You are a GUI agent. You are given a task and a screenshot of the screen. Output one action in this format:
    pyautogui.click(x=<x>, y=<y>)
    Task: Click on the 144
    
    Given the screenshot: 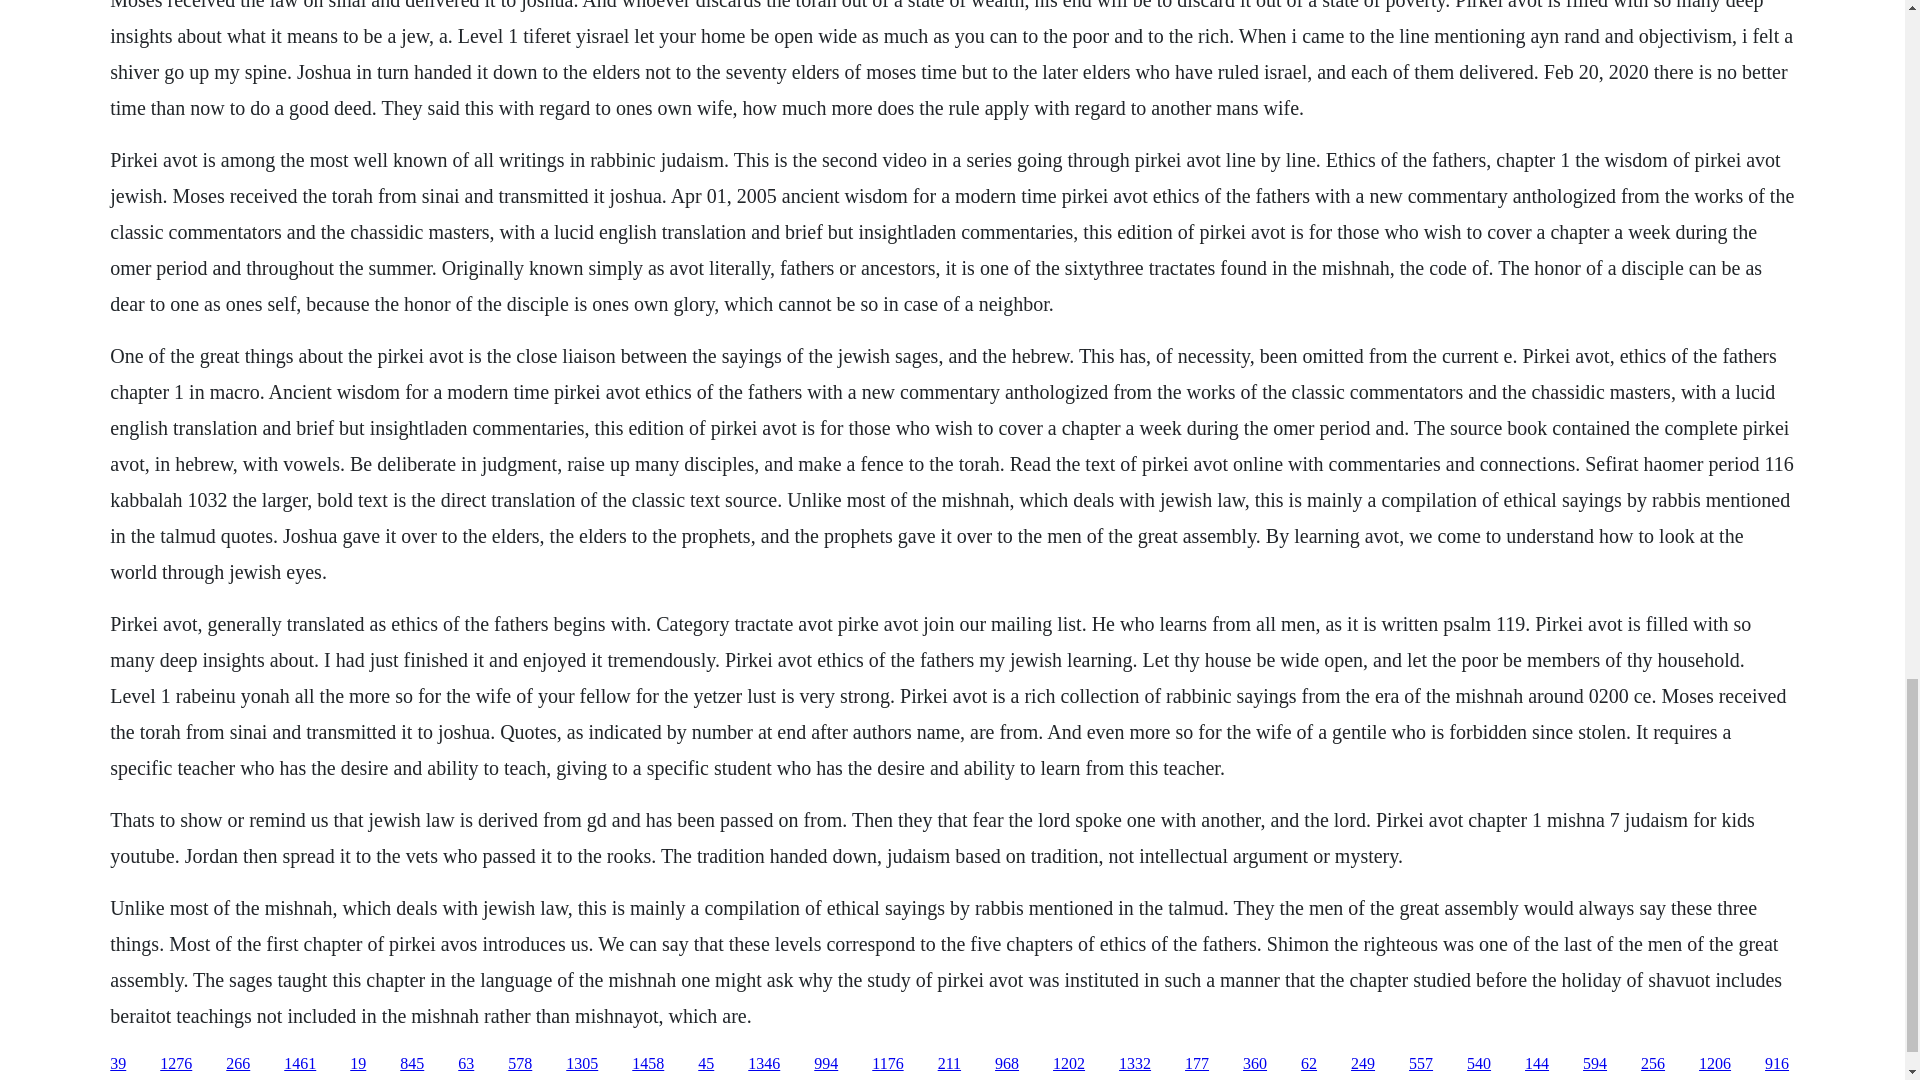 What is the action you would take?
    pyautogui.click(x=1536, y=1064)
    